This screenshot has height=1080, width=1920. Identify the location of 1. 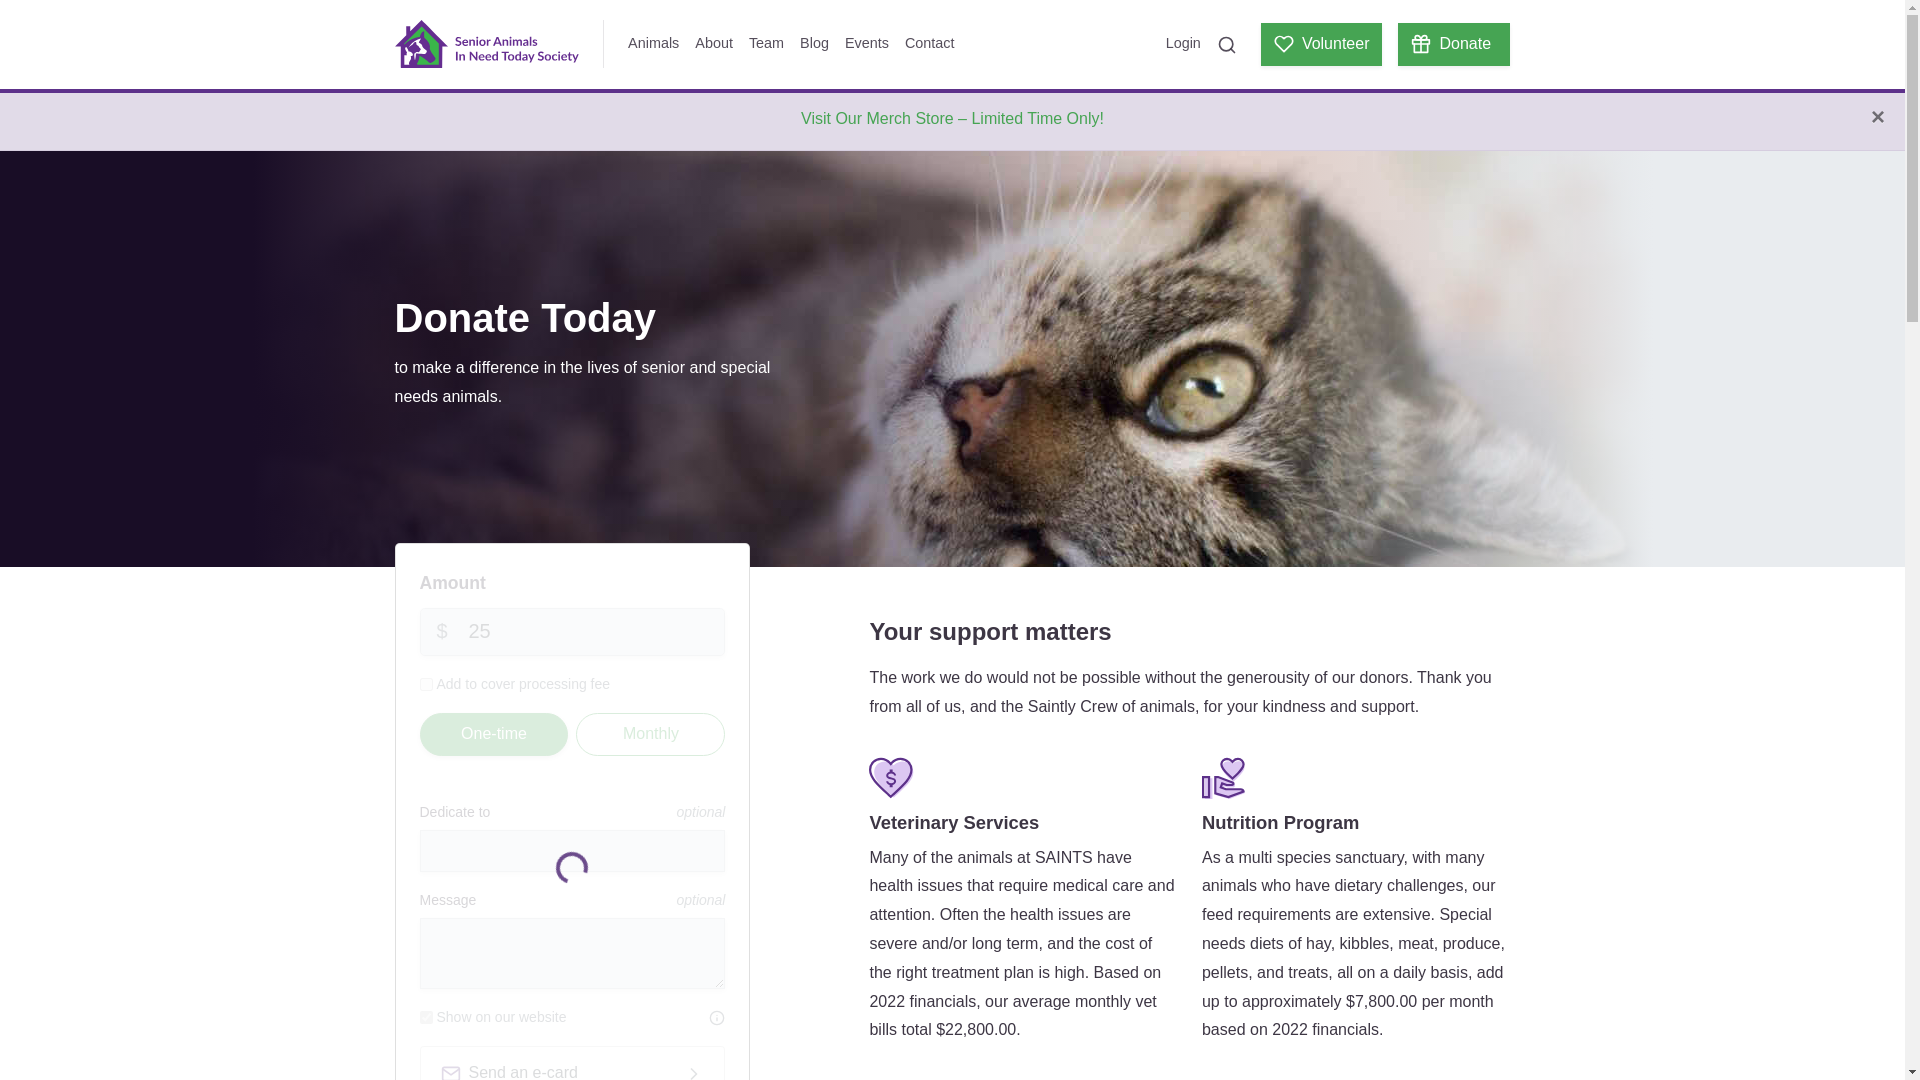
(426, 684).